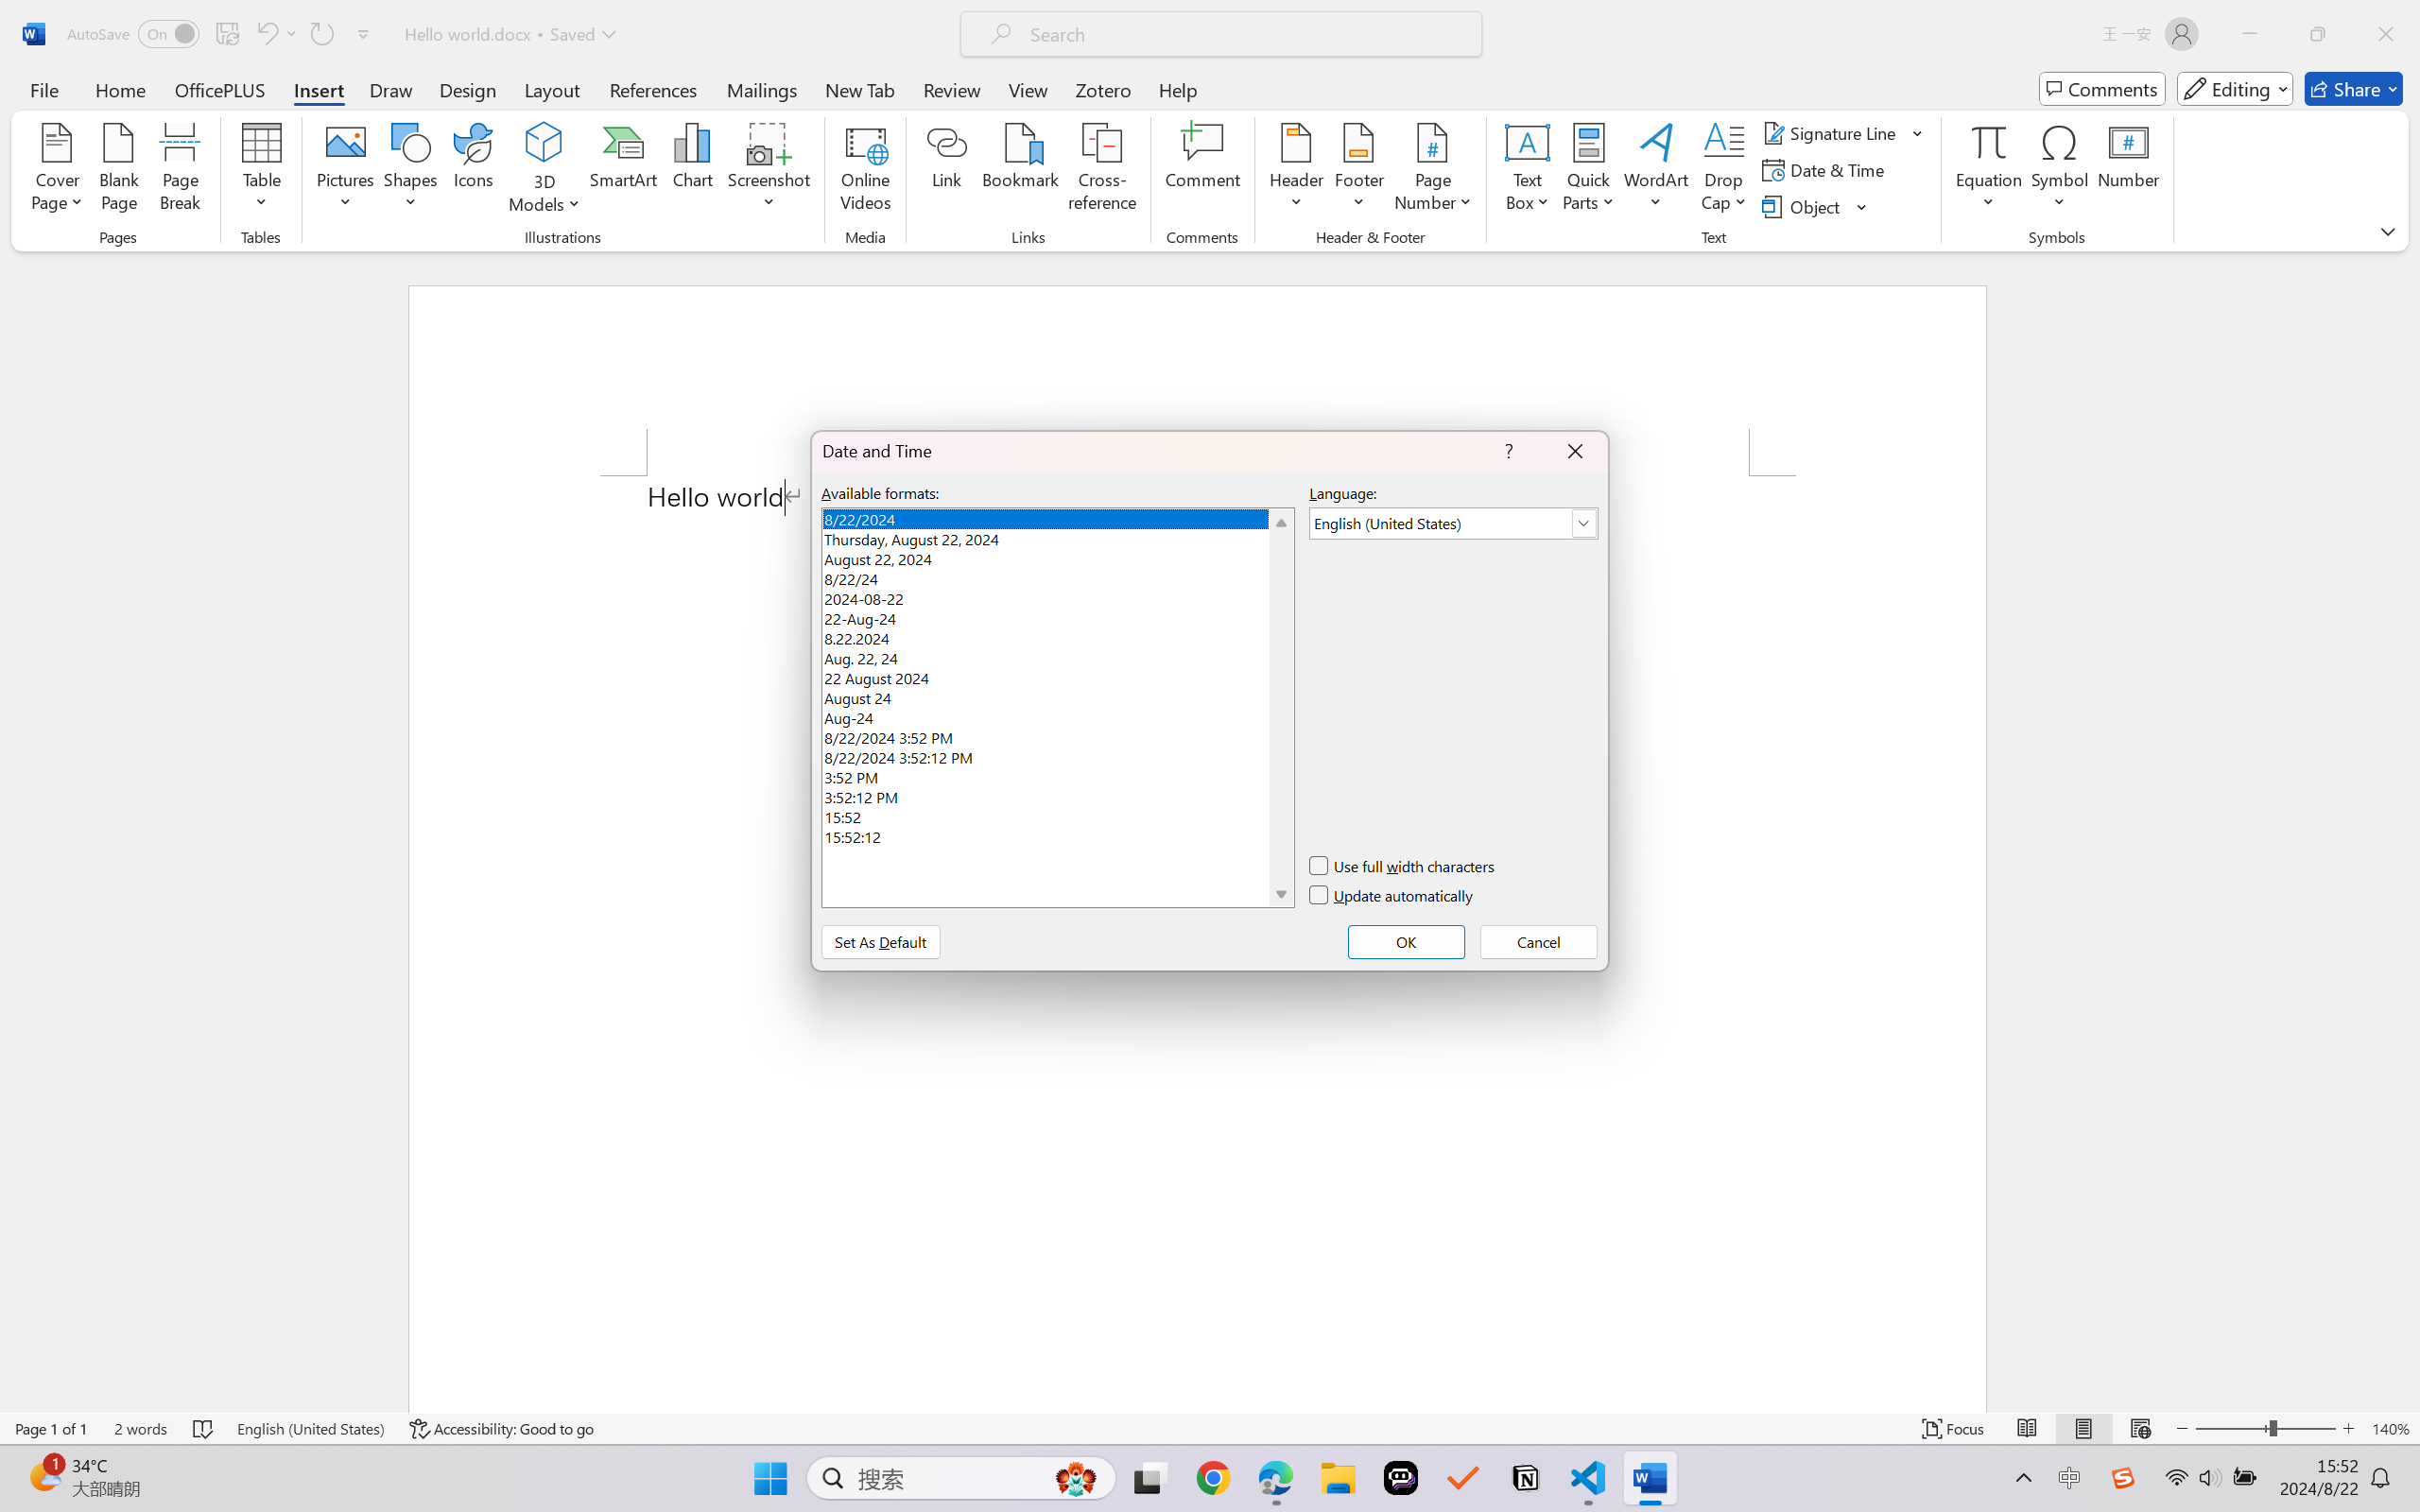  I want to click on Quick Parts, so click(1590, 170).